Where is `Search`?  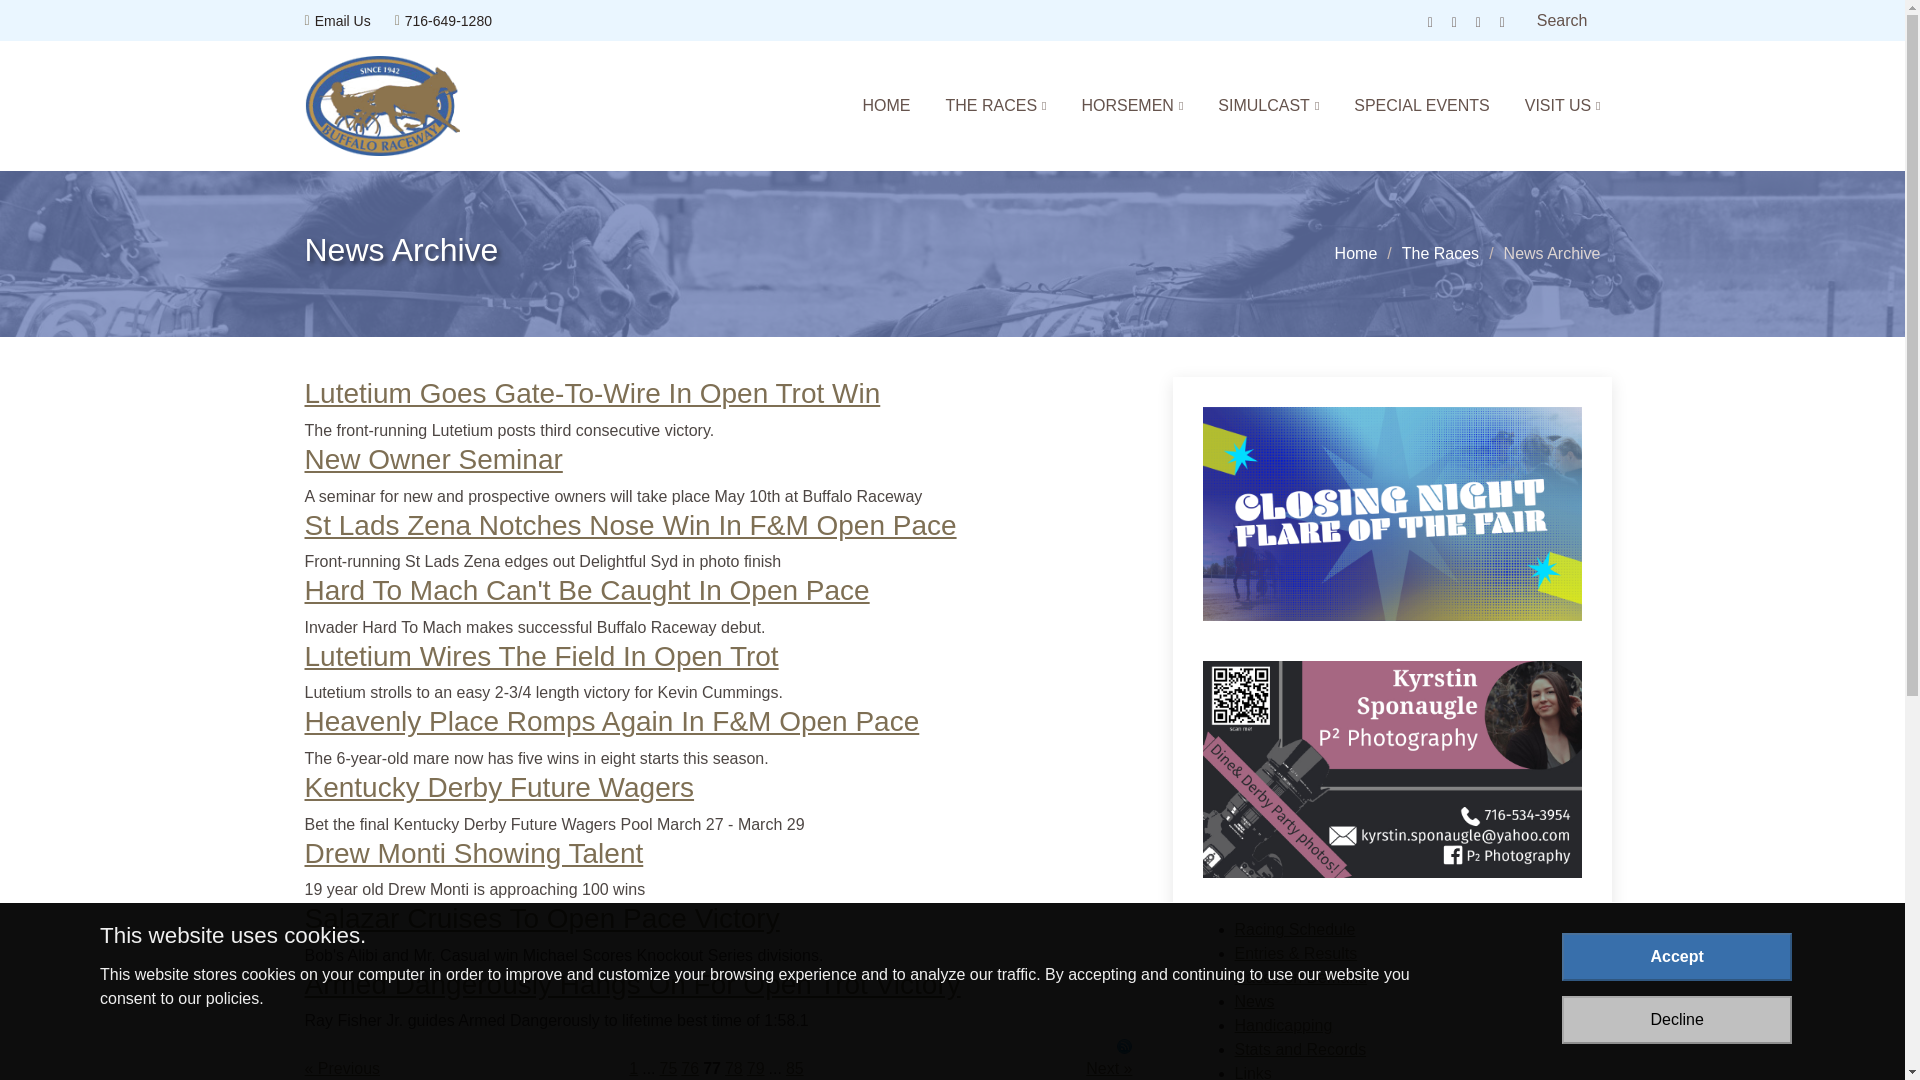
Search is located at coordinates (1562, 21).